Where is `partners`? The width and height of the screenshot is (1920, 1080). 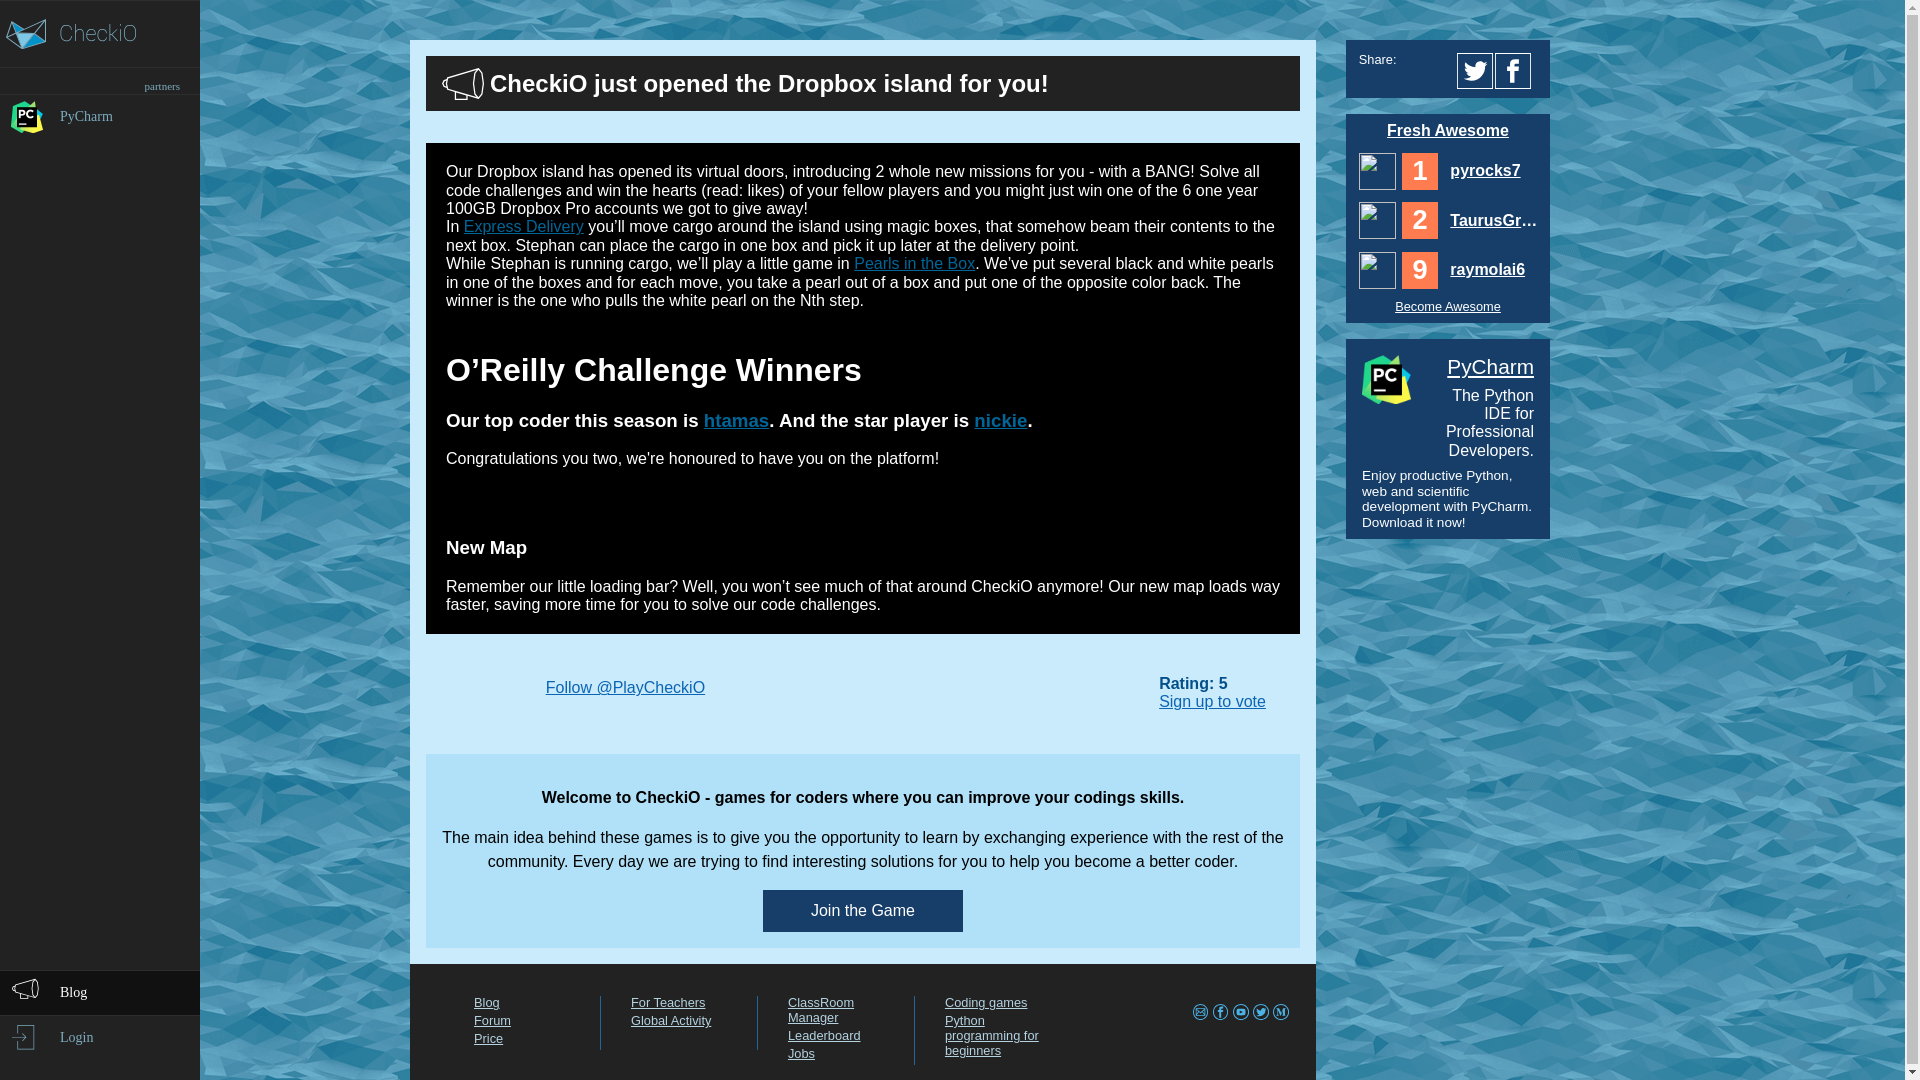 partners is located at coordinates (100, 80).